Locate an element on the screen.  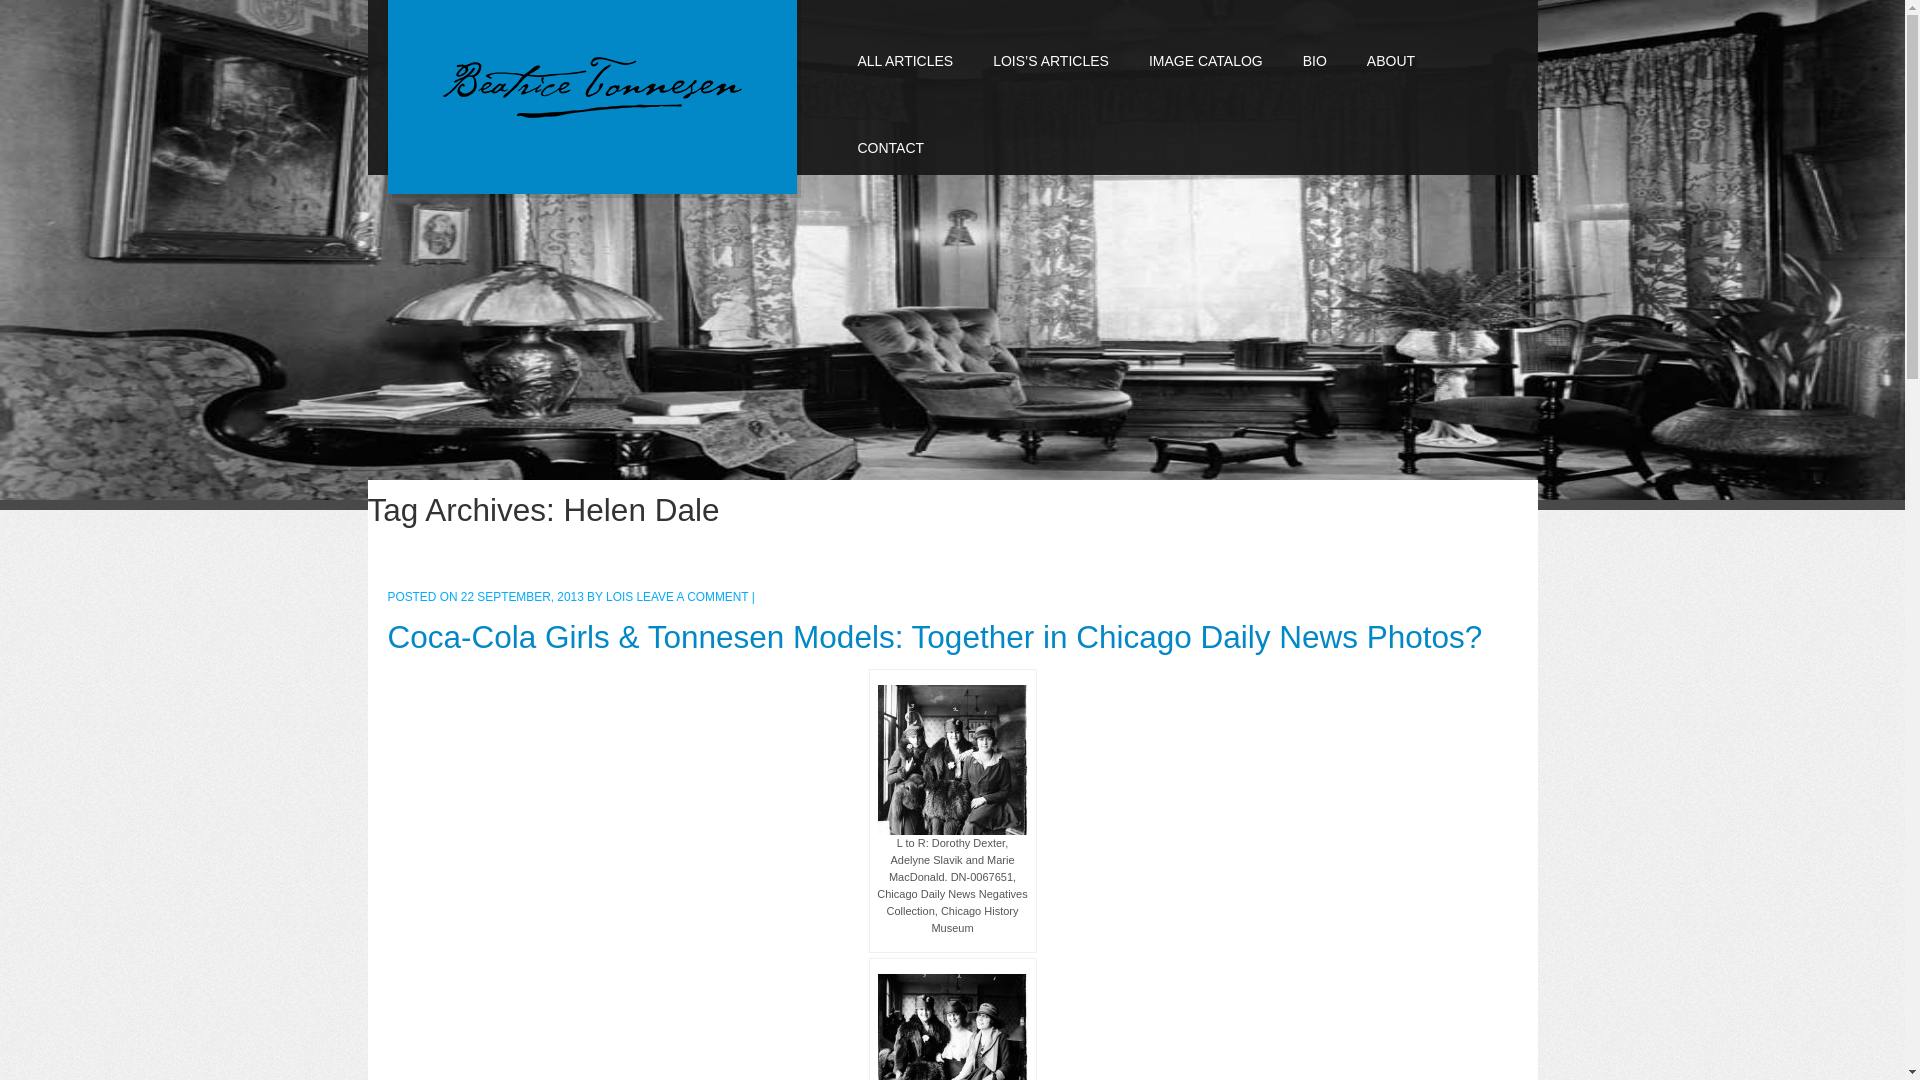
IMAGE CATALOG is located at coordinates (1205, 44).